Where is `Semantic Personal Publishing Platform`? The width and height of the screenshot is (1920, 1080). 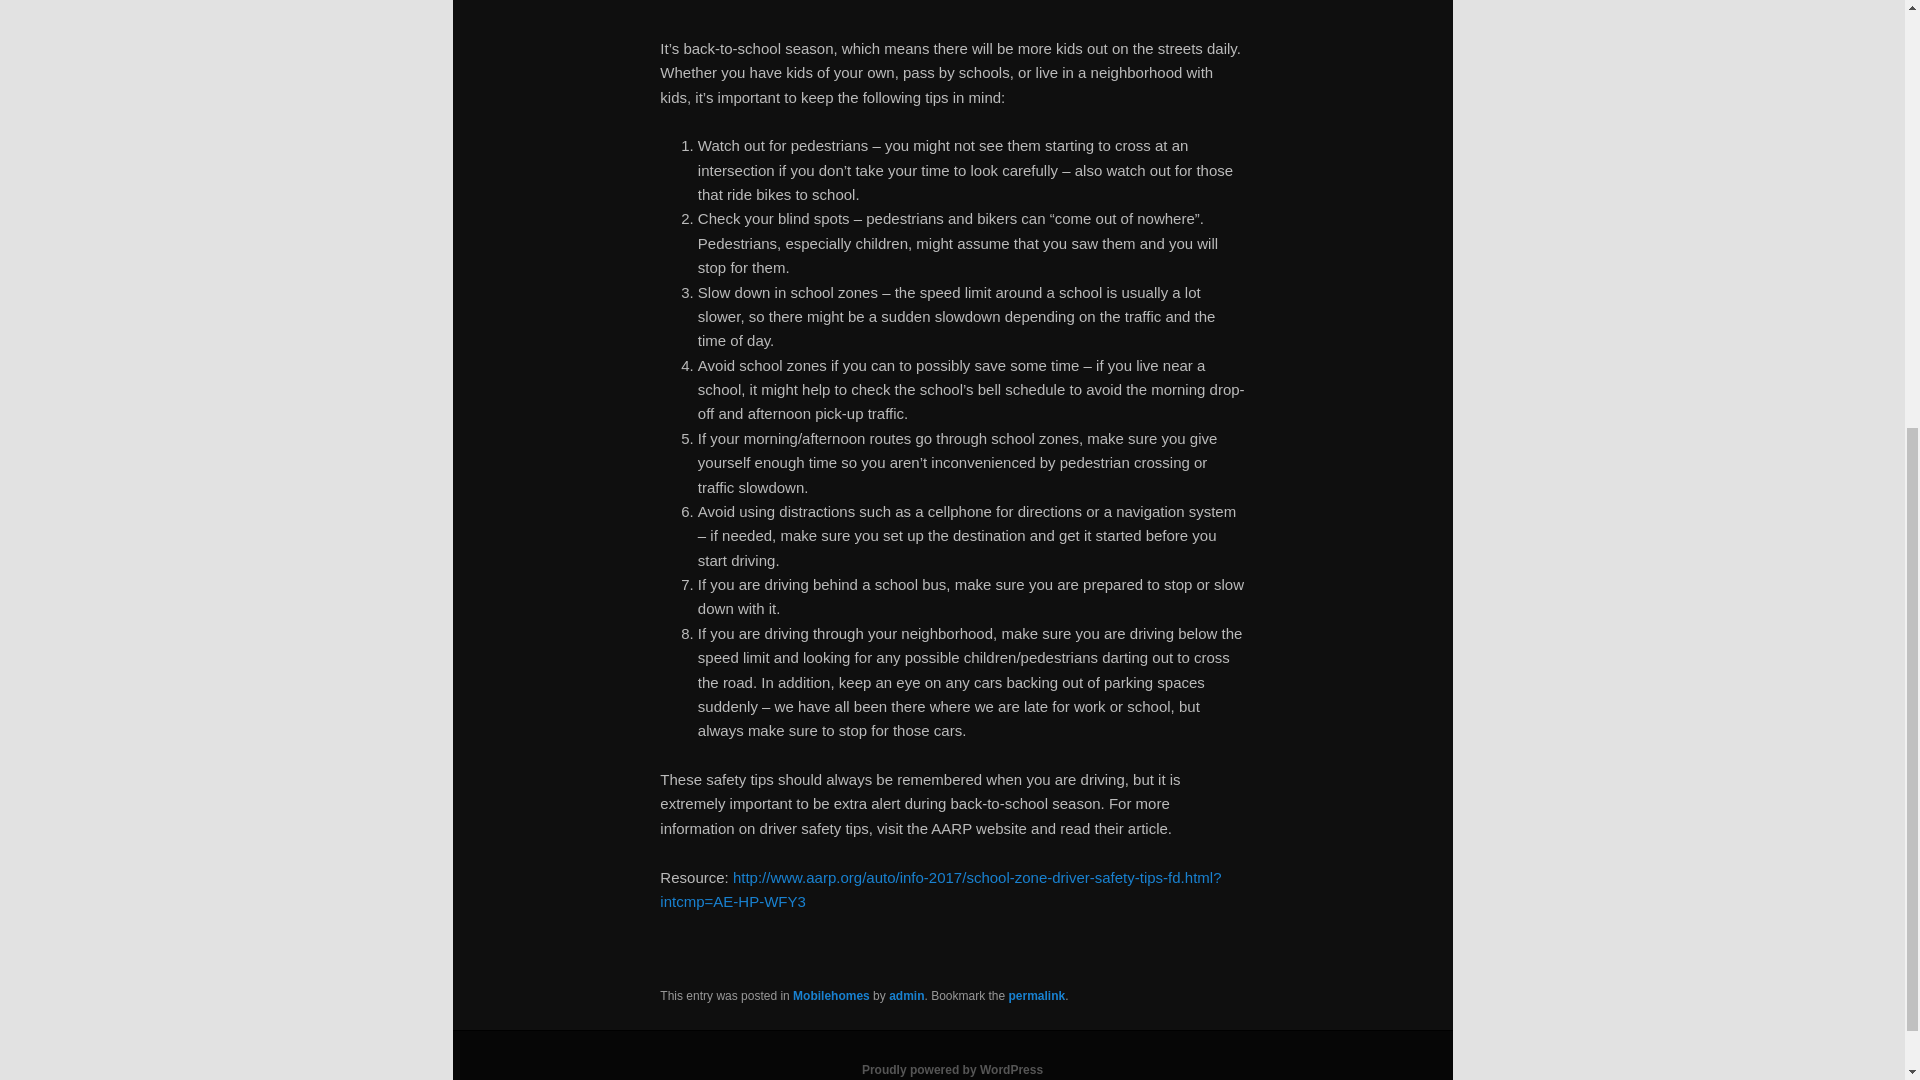 Semantic Personal Publishing Platform is located at coordinates (952, 1069).